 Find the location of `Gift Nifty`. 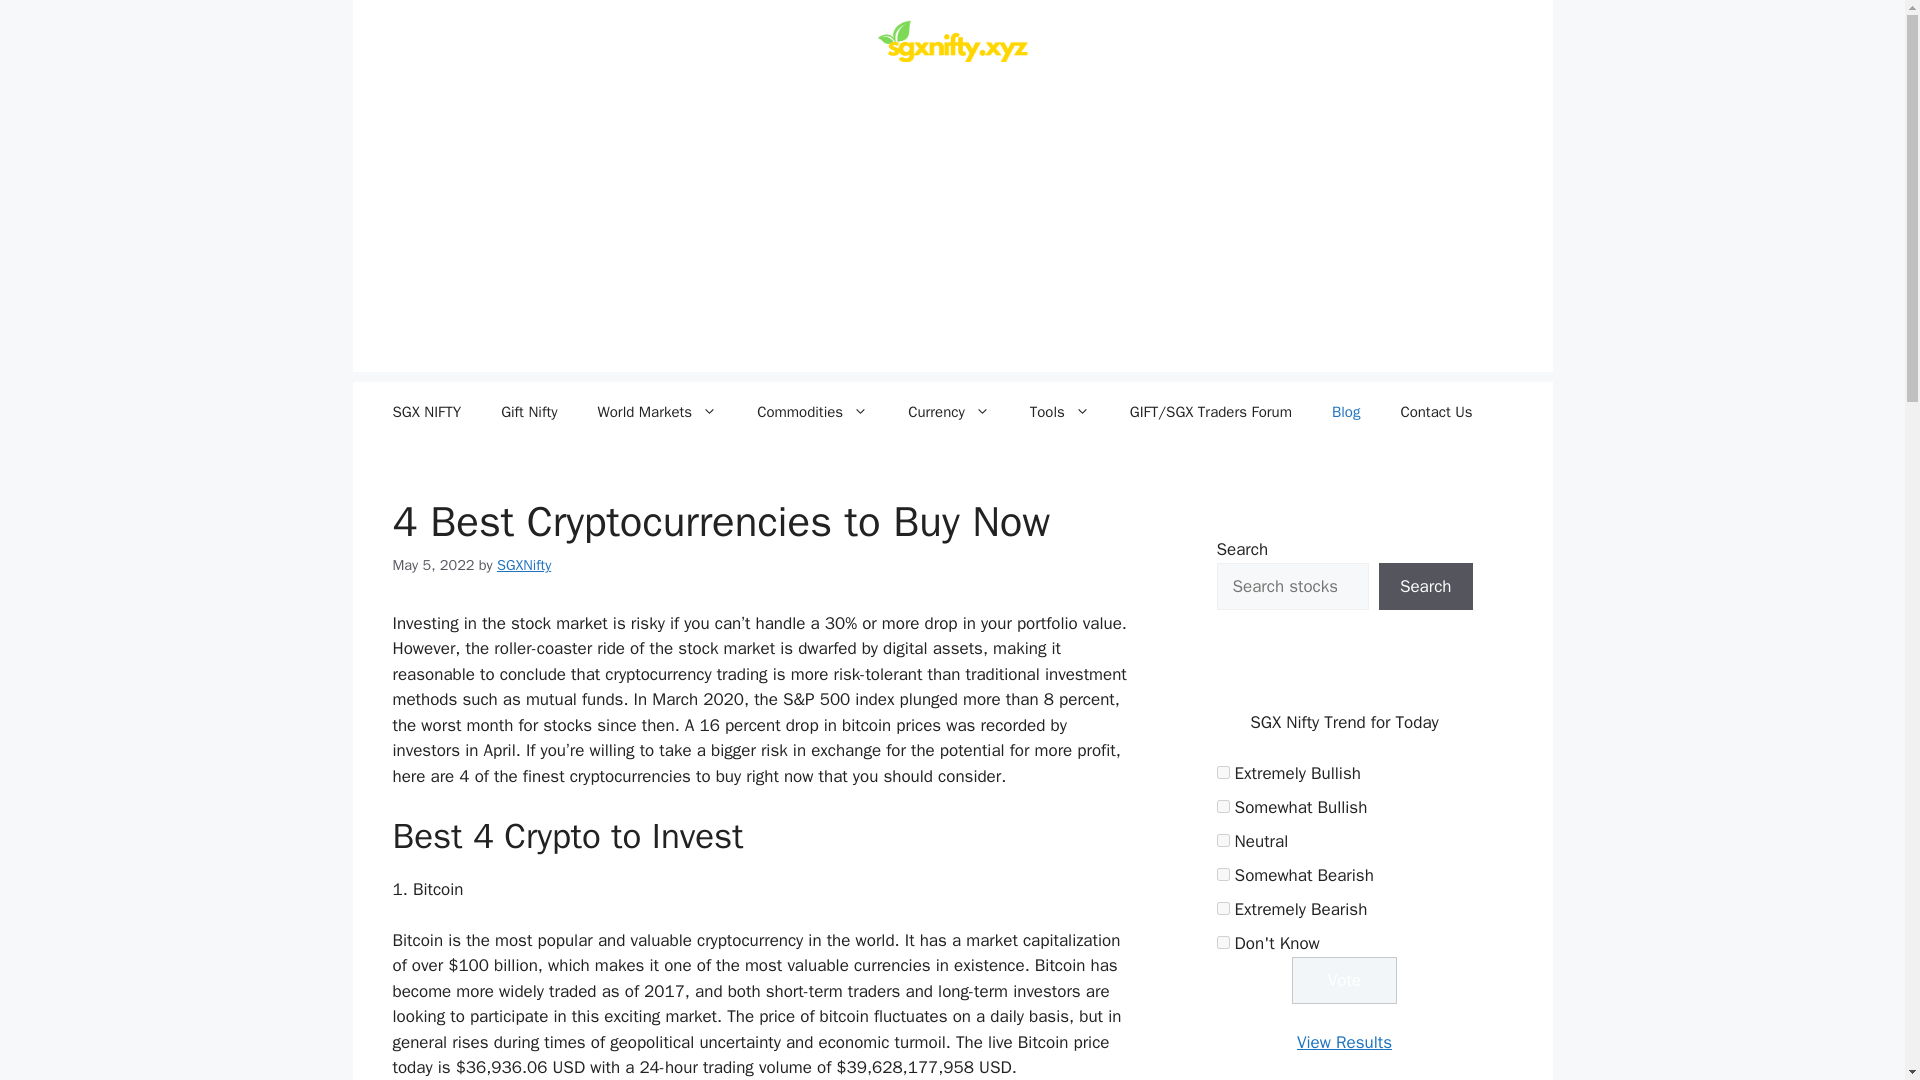

Gift Nifty is located at coordinates (529, 412).